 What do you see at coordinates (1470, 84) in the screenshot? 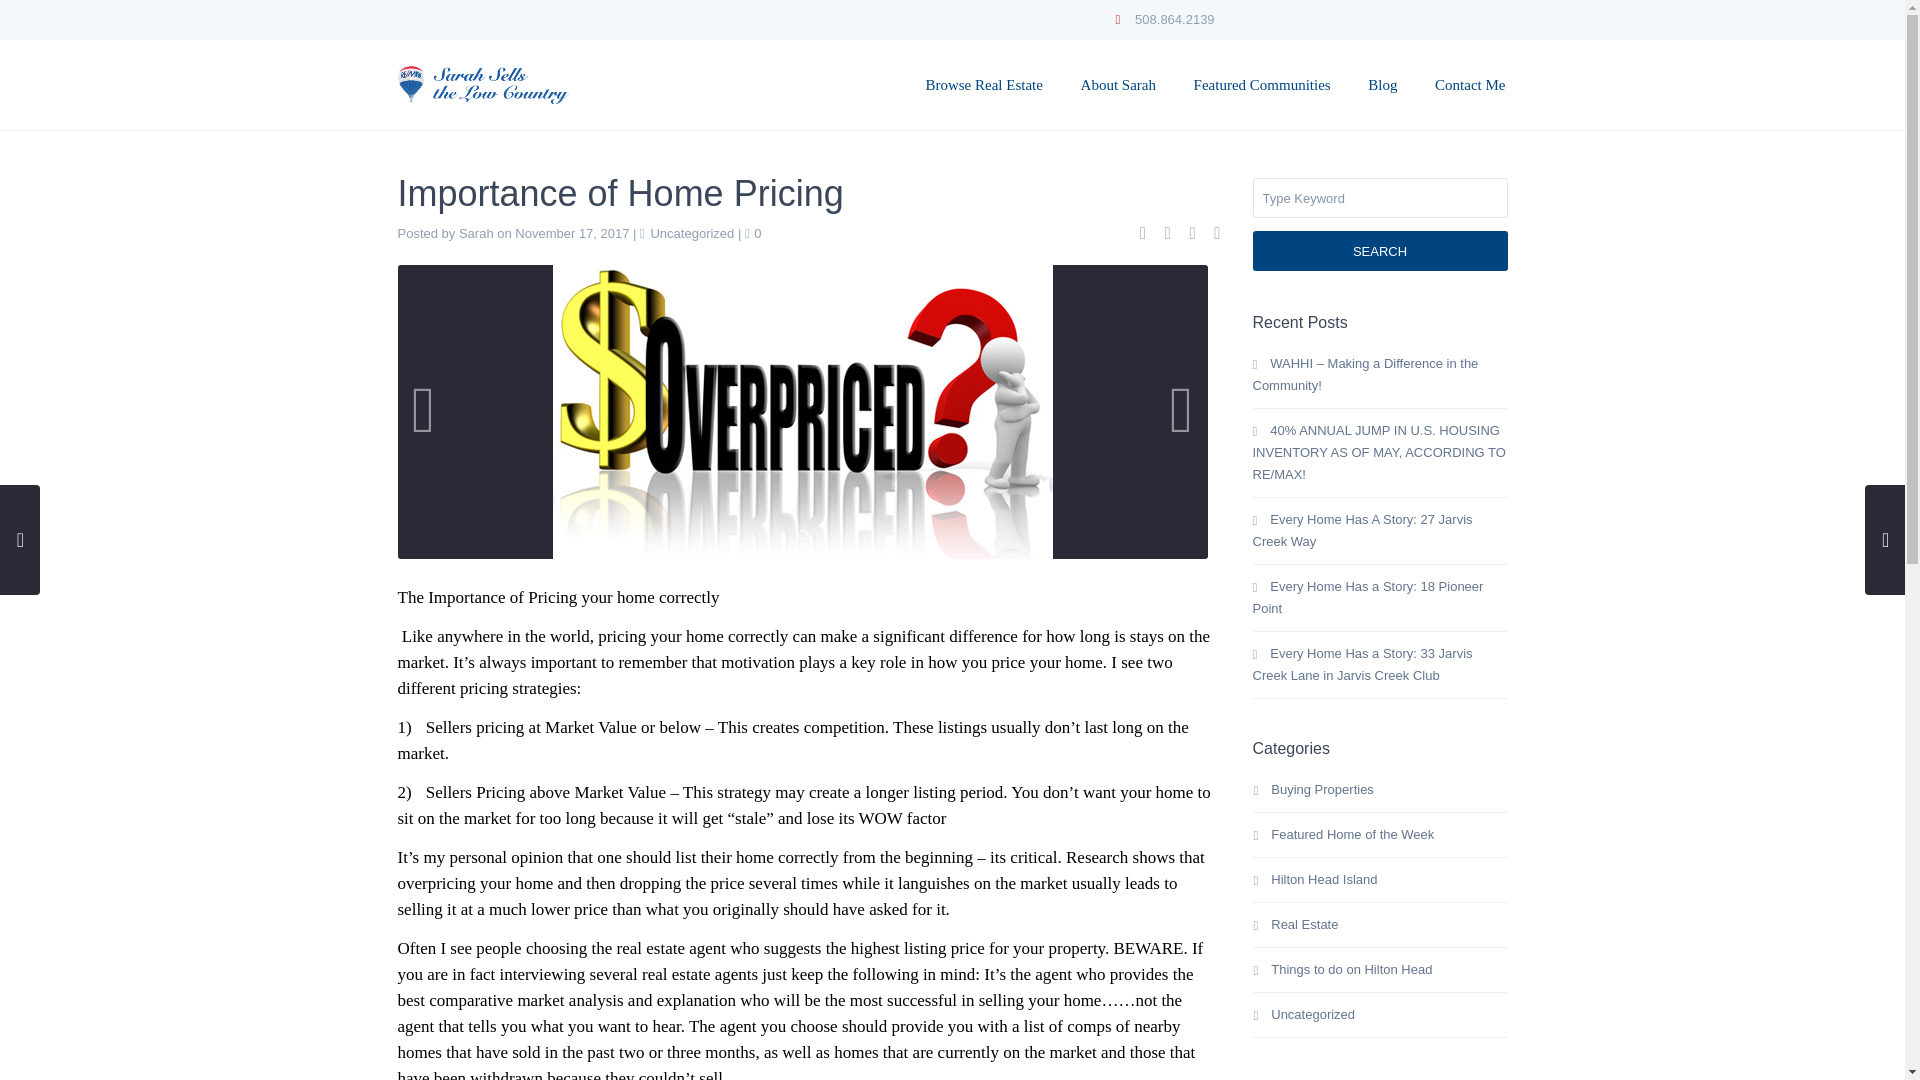
I see `Contact Me` at bounding box center [1470, 84].